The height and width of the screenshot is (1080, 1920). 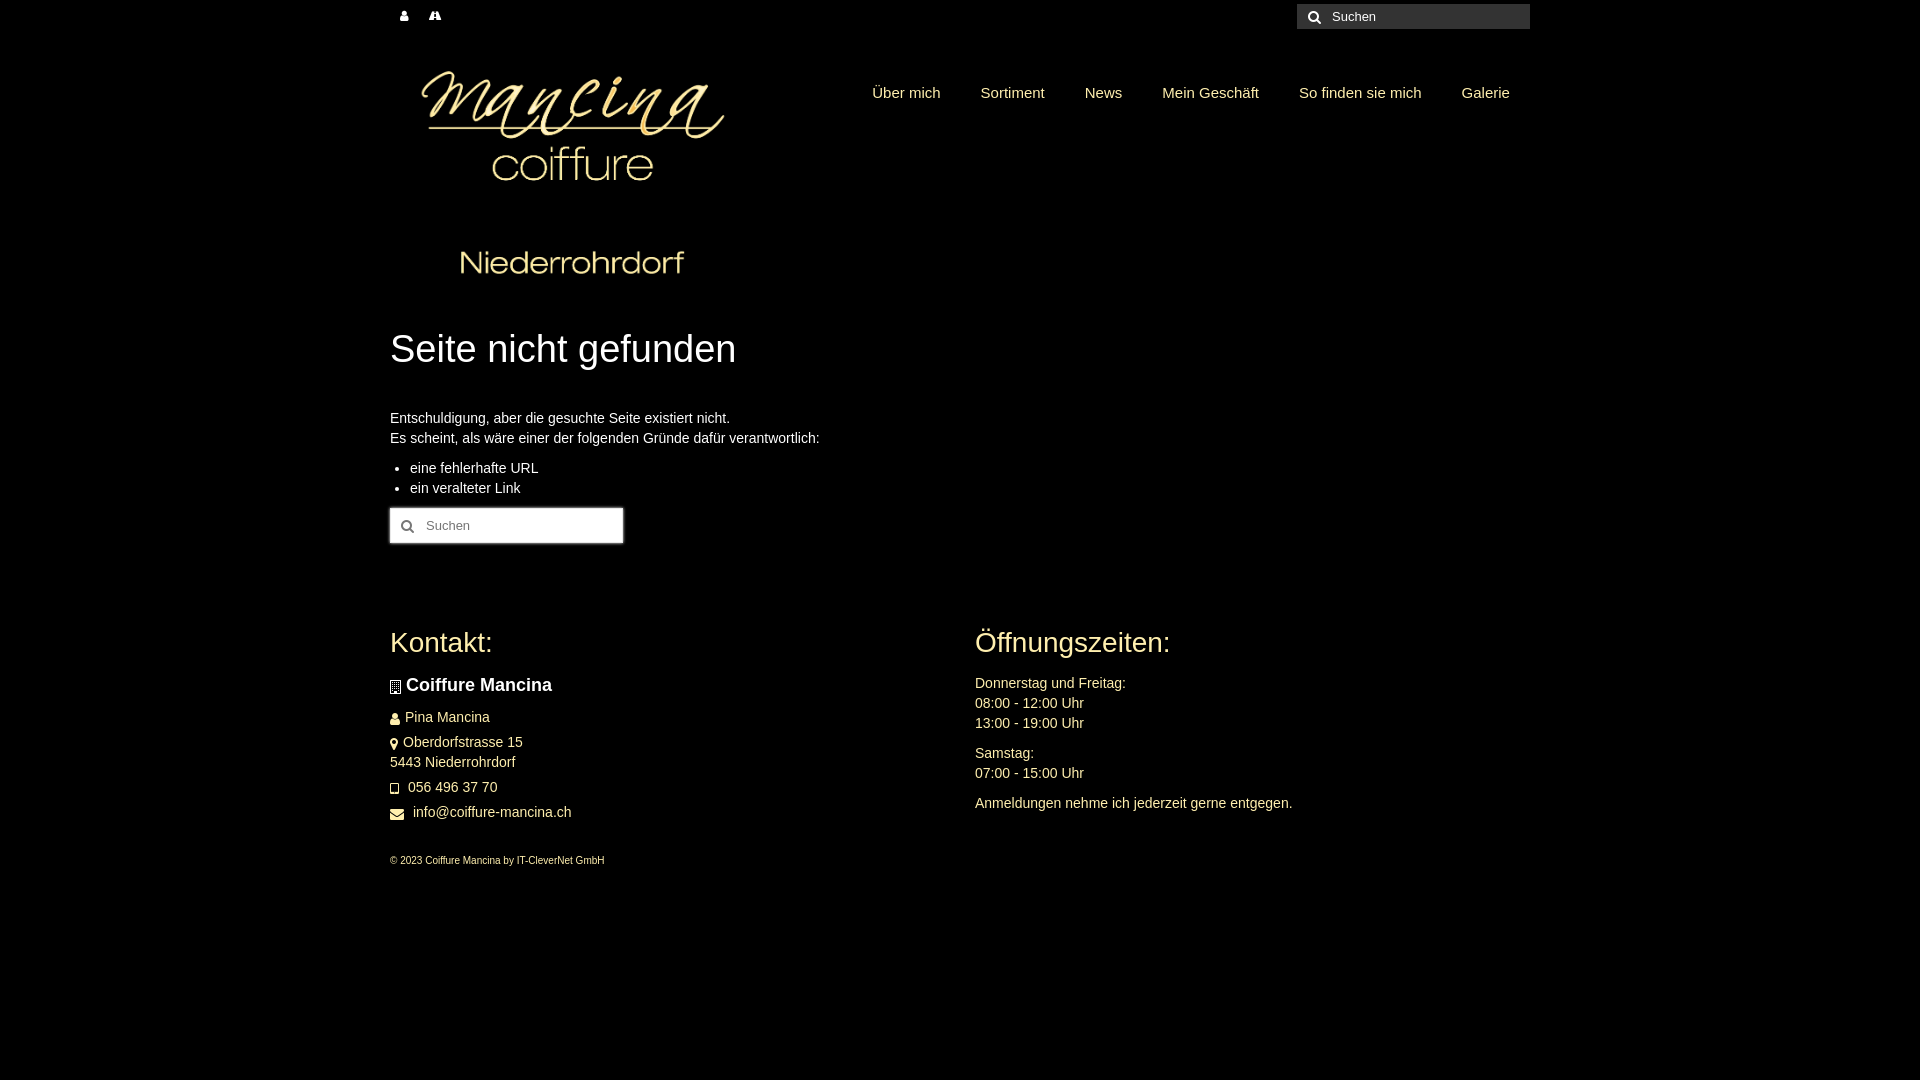 I want to click on Galerie, so click(x=1486, y=93).